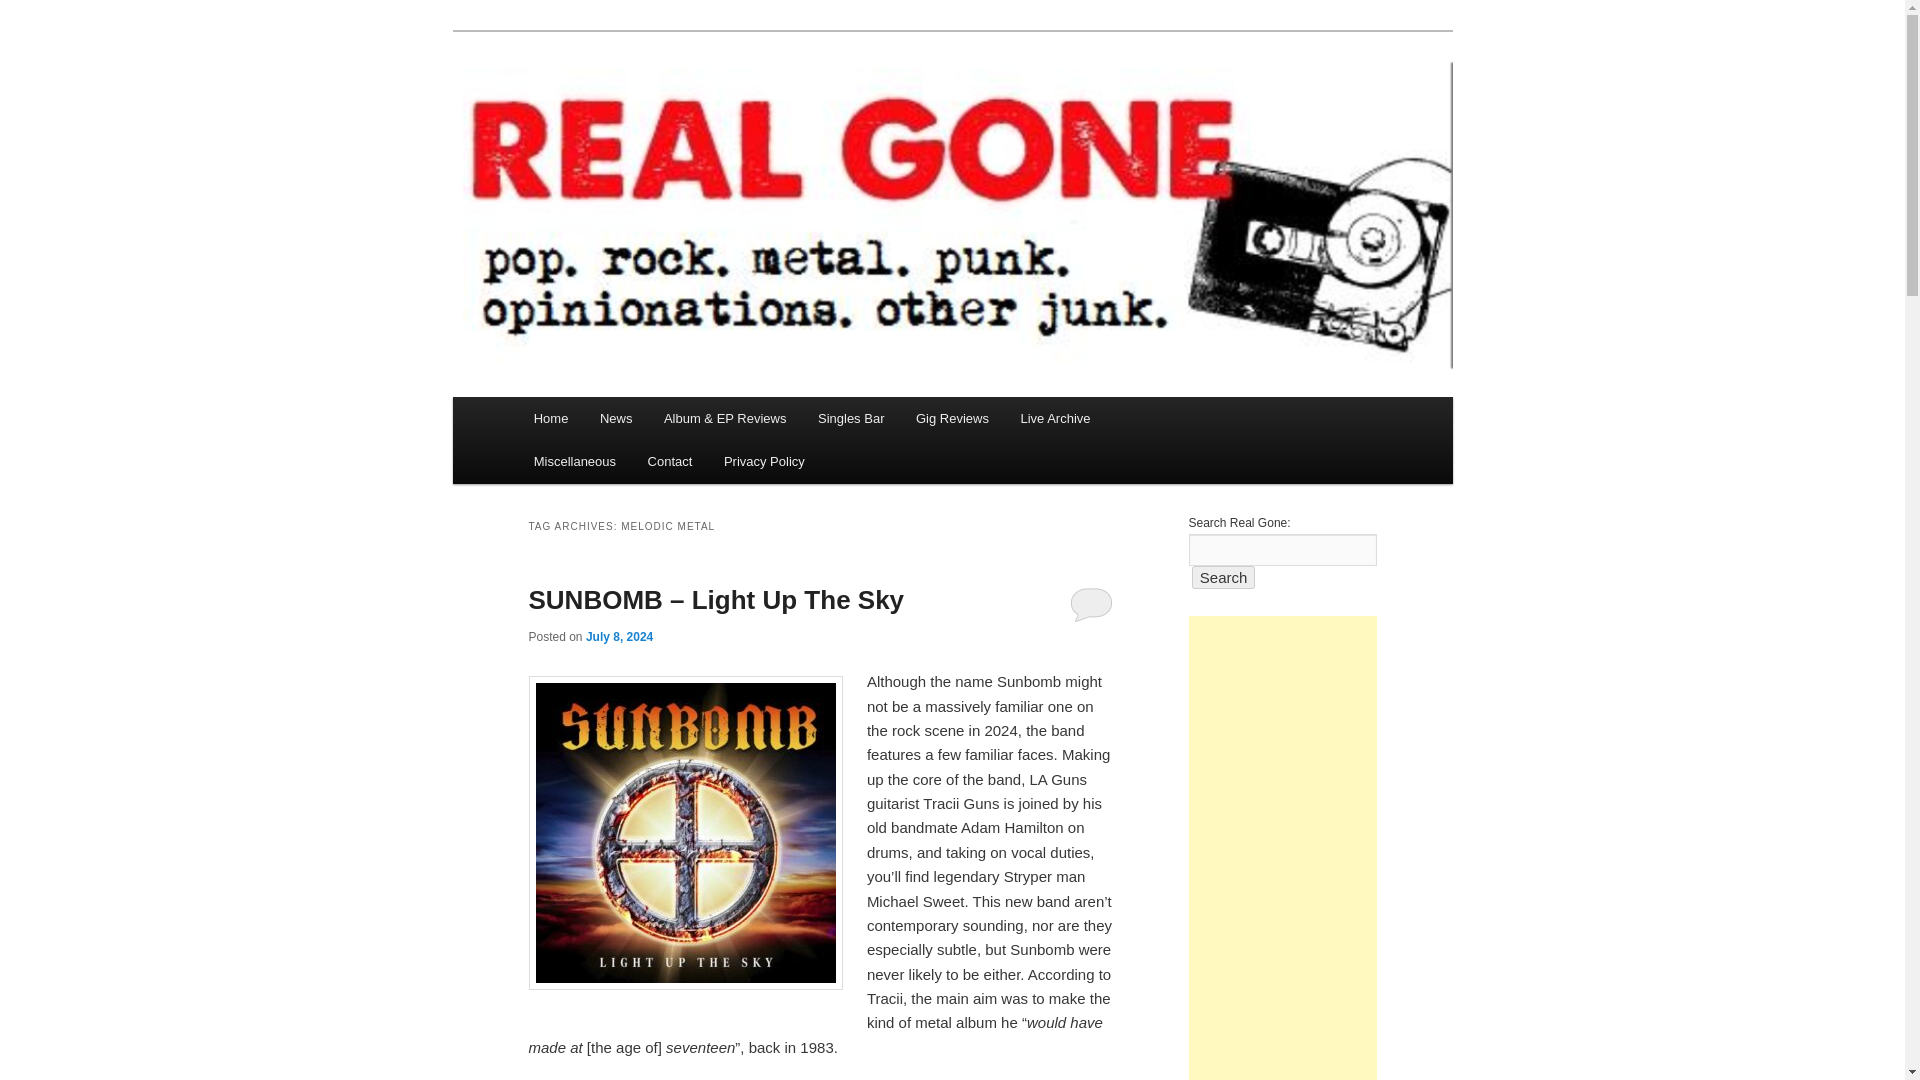 This screenshot has width=1920, height=1080. I want to click on Live Archive, so click(1056, 418).